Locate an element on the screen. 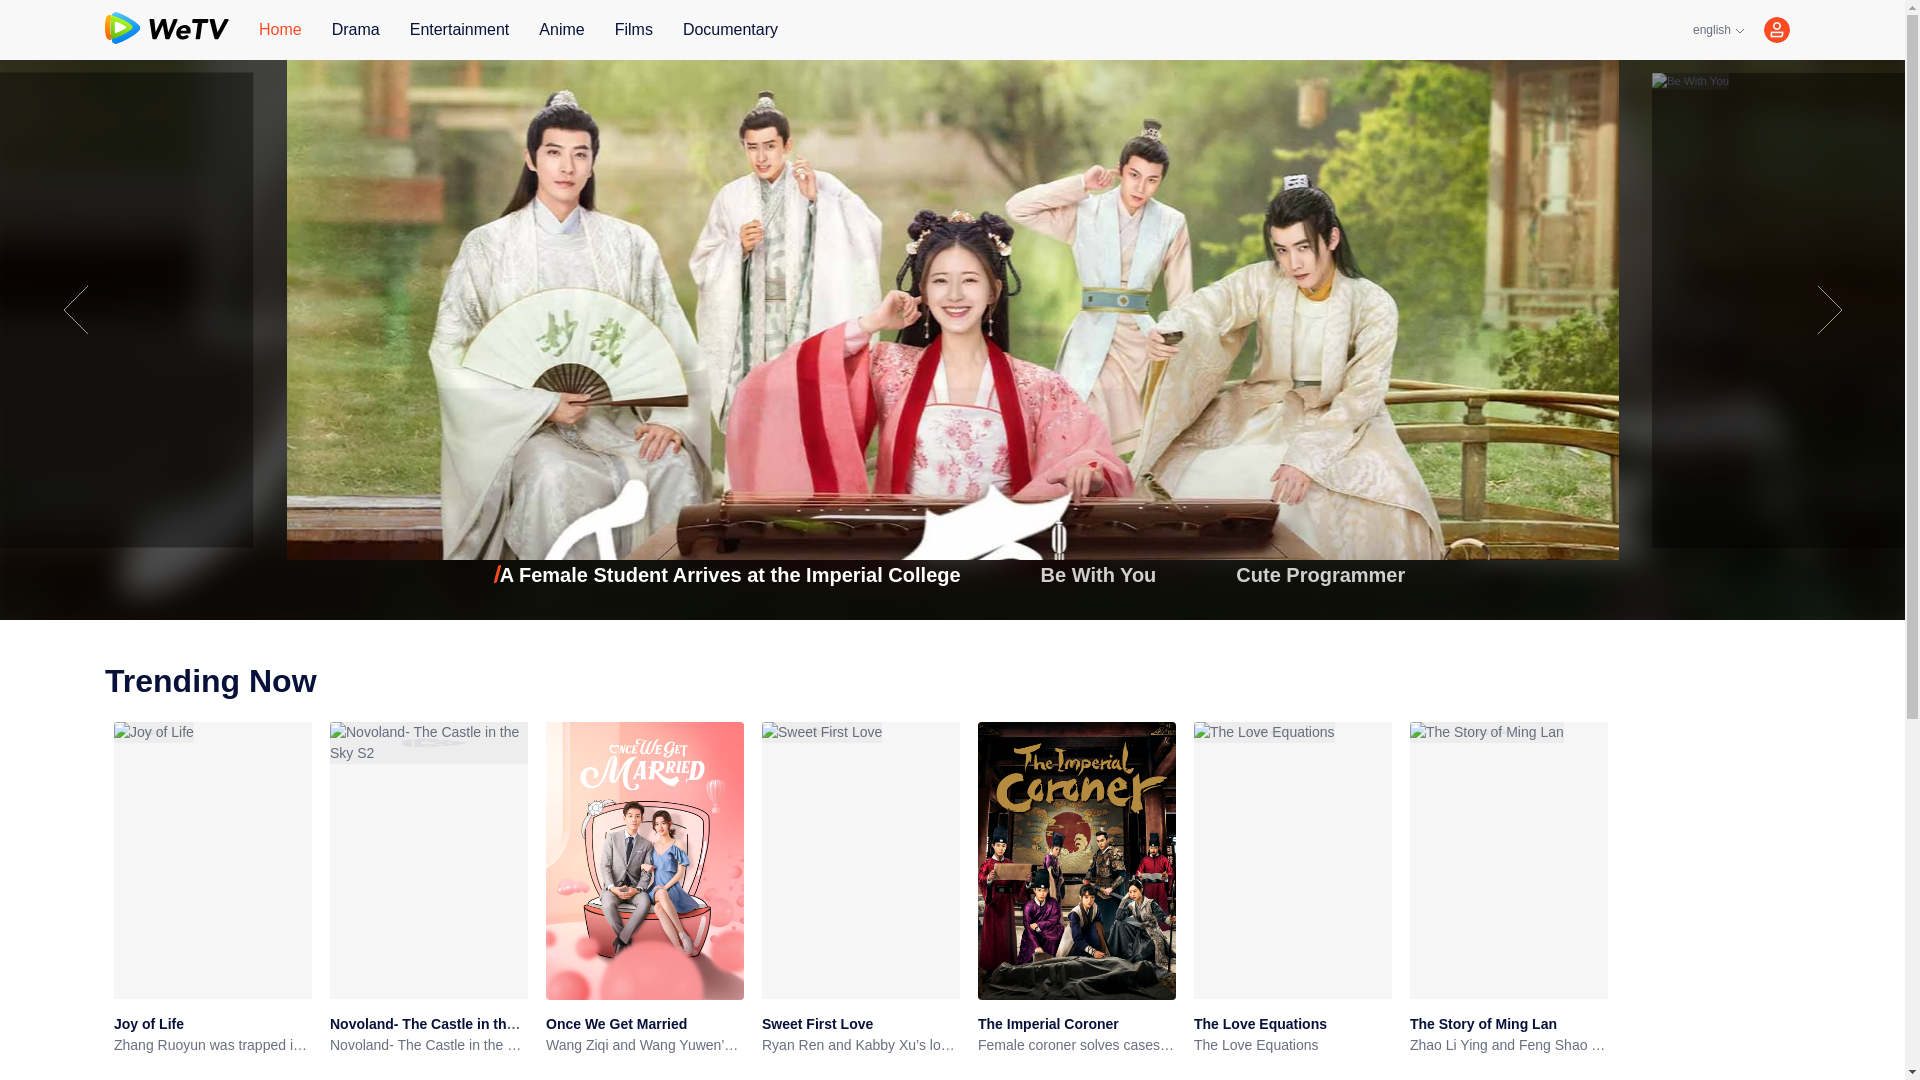 The image size is (1920, 1080). Anime is located at coordinates (561, 30).